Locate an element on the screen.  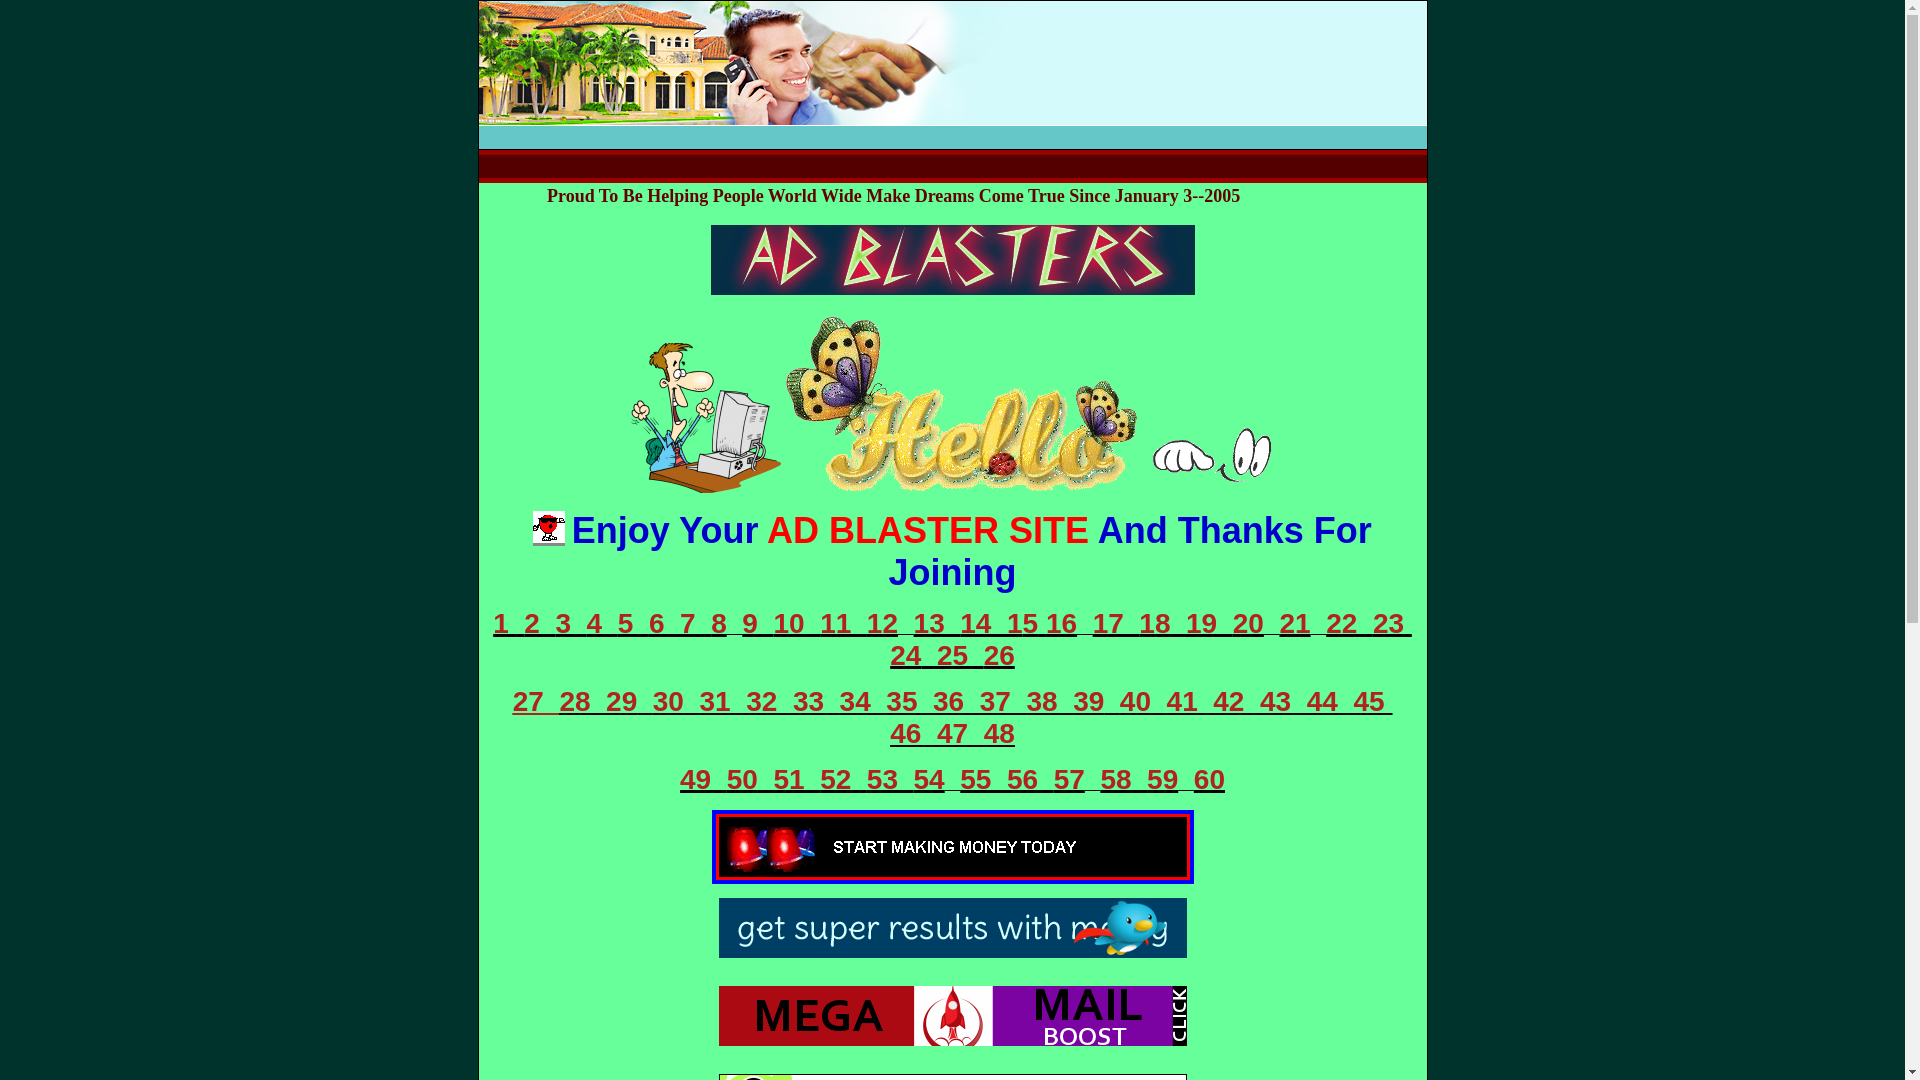
45  is located at coordinates (1372, 702).